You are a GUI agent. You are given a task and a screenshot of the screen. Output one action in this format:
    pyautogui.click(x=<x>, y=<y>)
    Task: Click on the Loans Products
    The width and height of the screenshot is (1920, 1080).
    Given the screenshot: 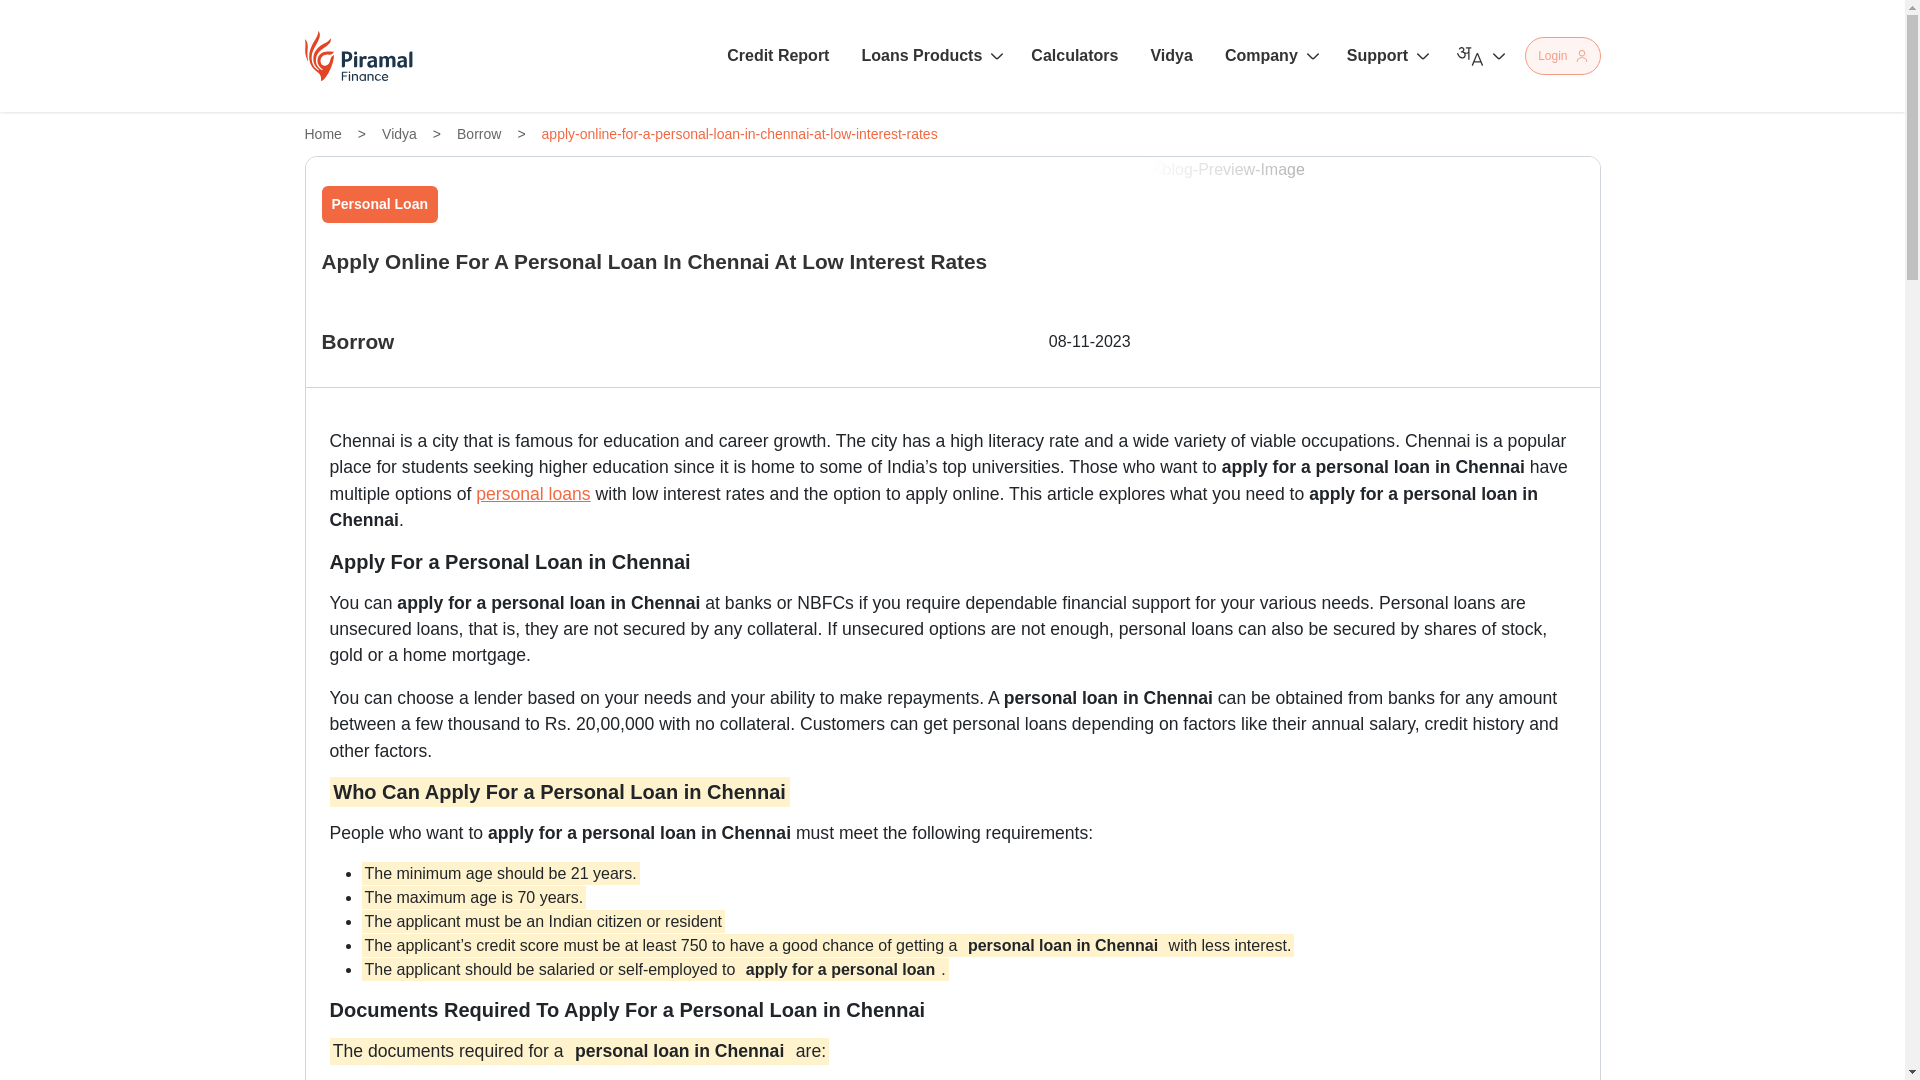 What is the action you would take?
    pyautogui.click(x=929, y=55)
    